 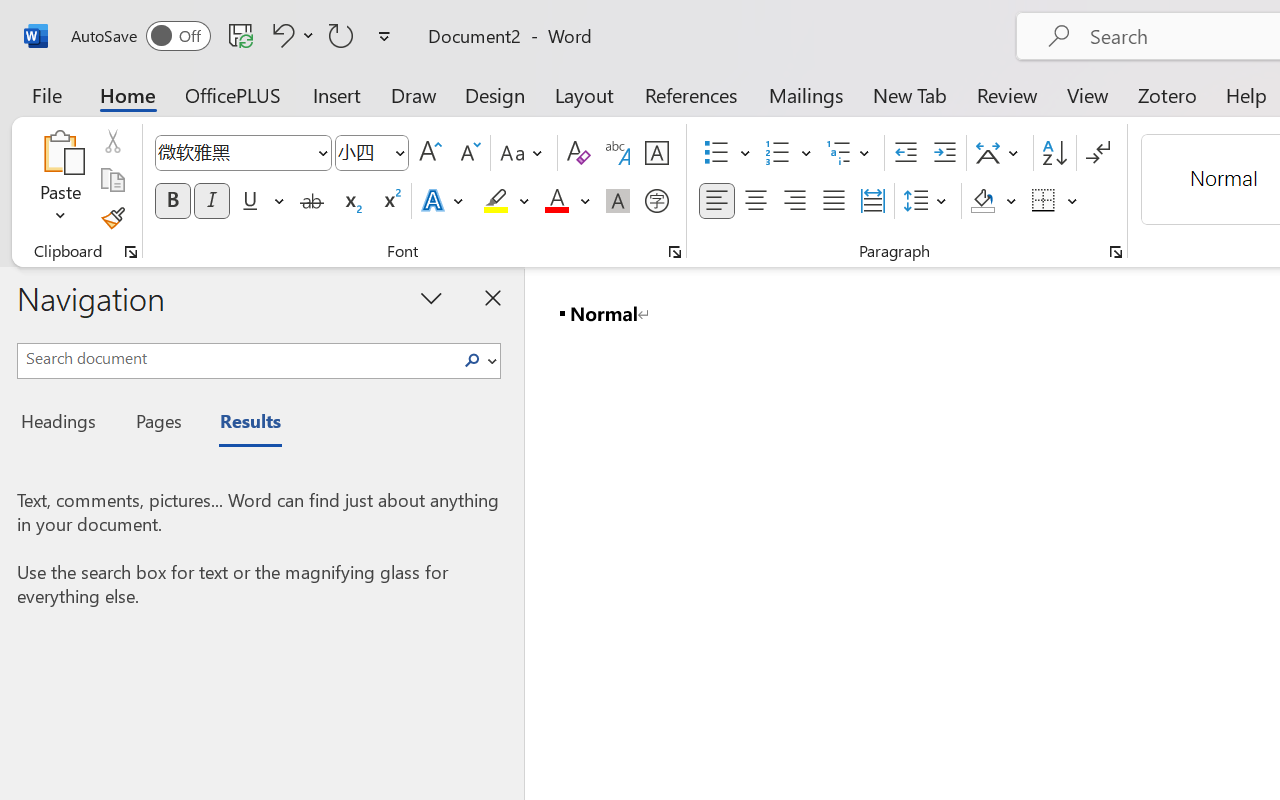 I want to click on Undo Style, so click(x=280, y=35).